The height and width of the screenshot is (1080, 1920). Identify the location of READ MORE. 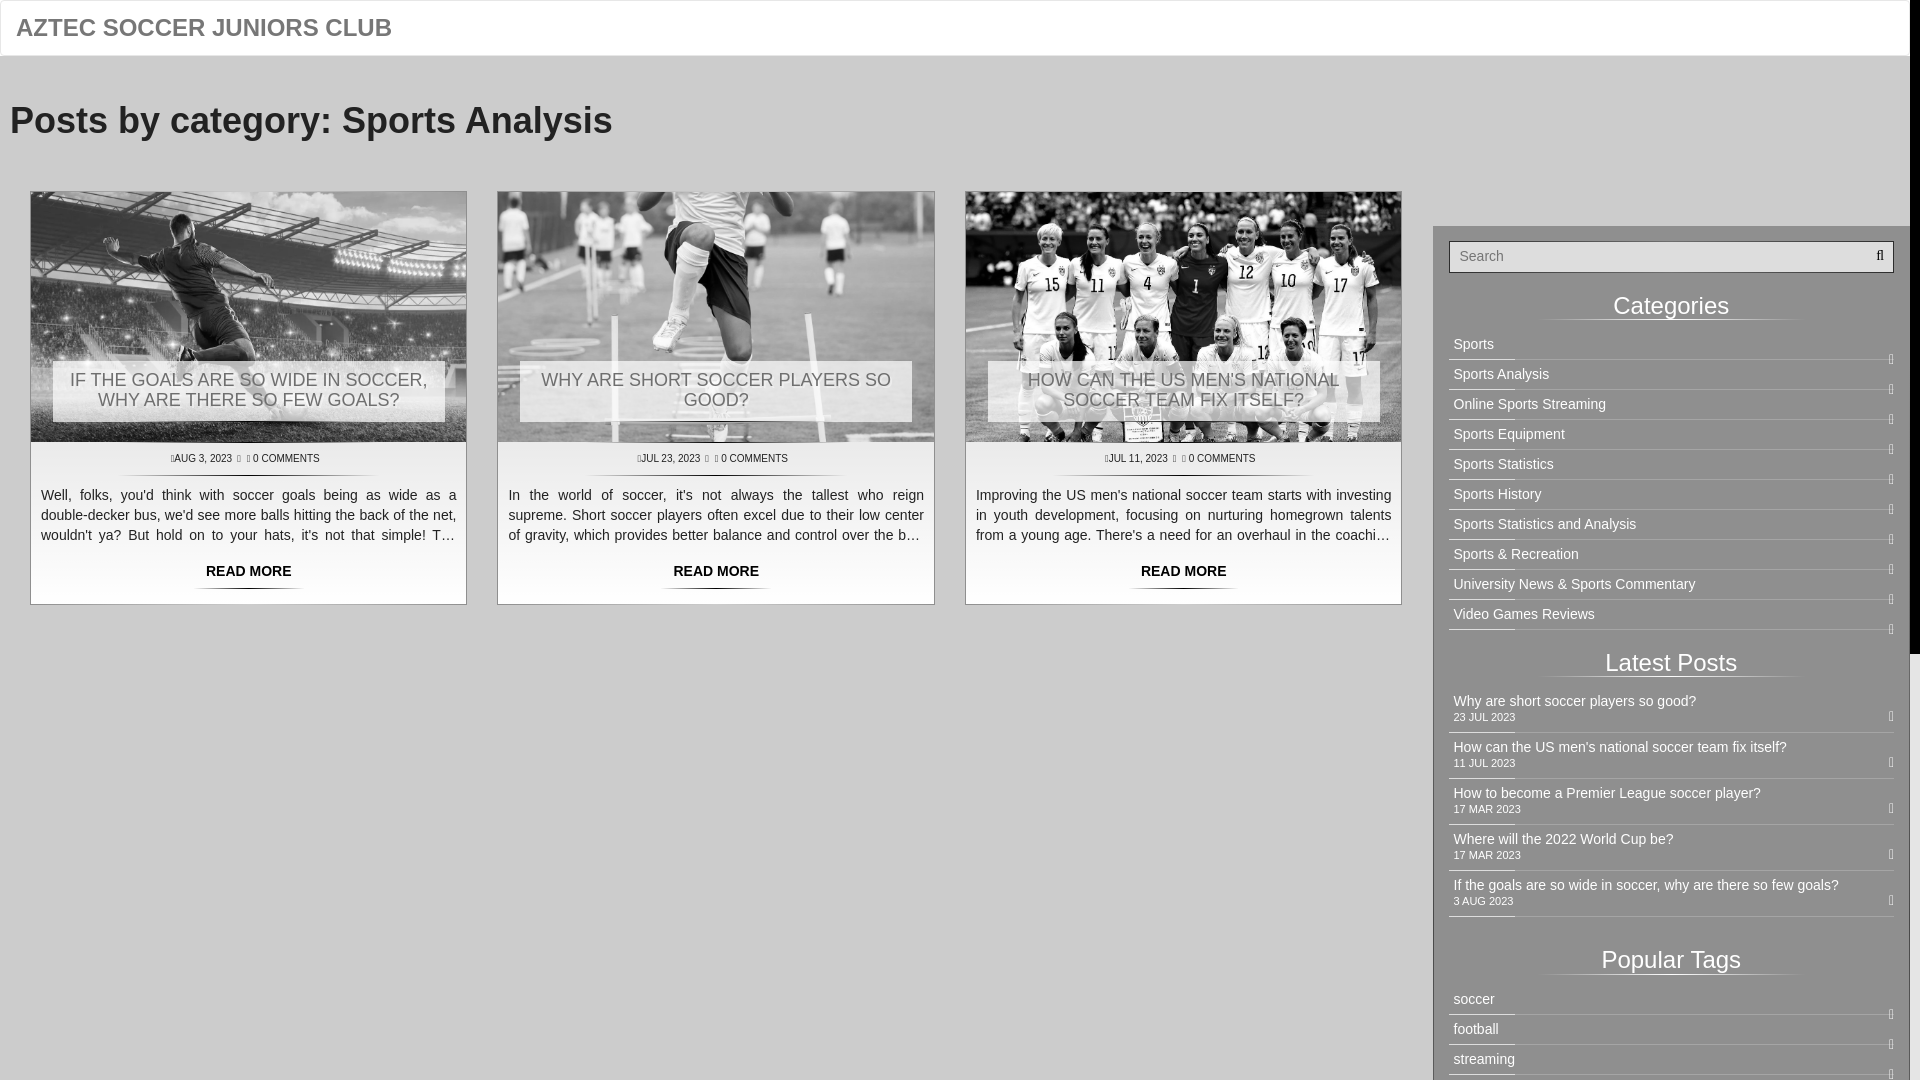
(248, 572).